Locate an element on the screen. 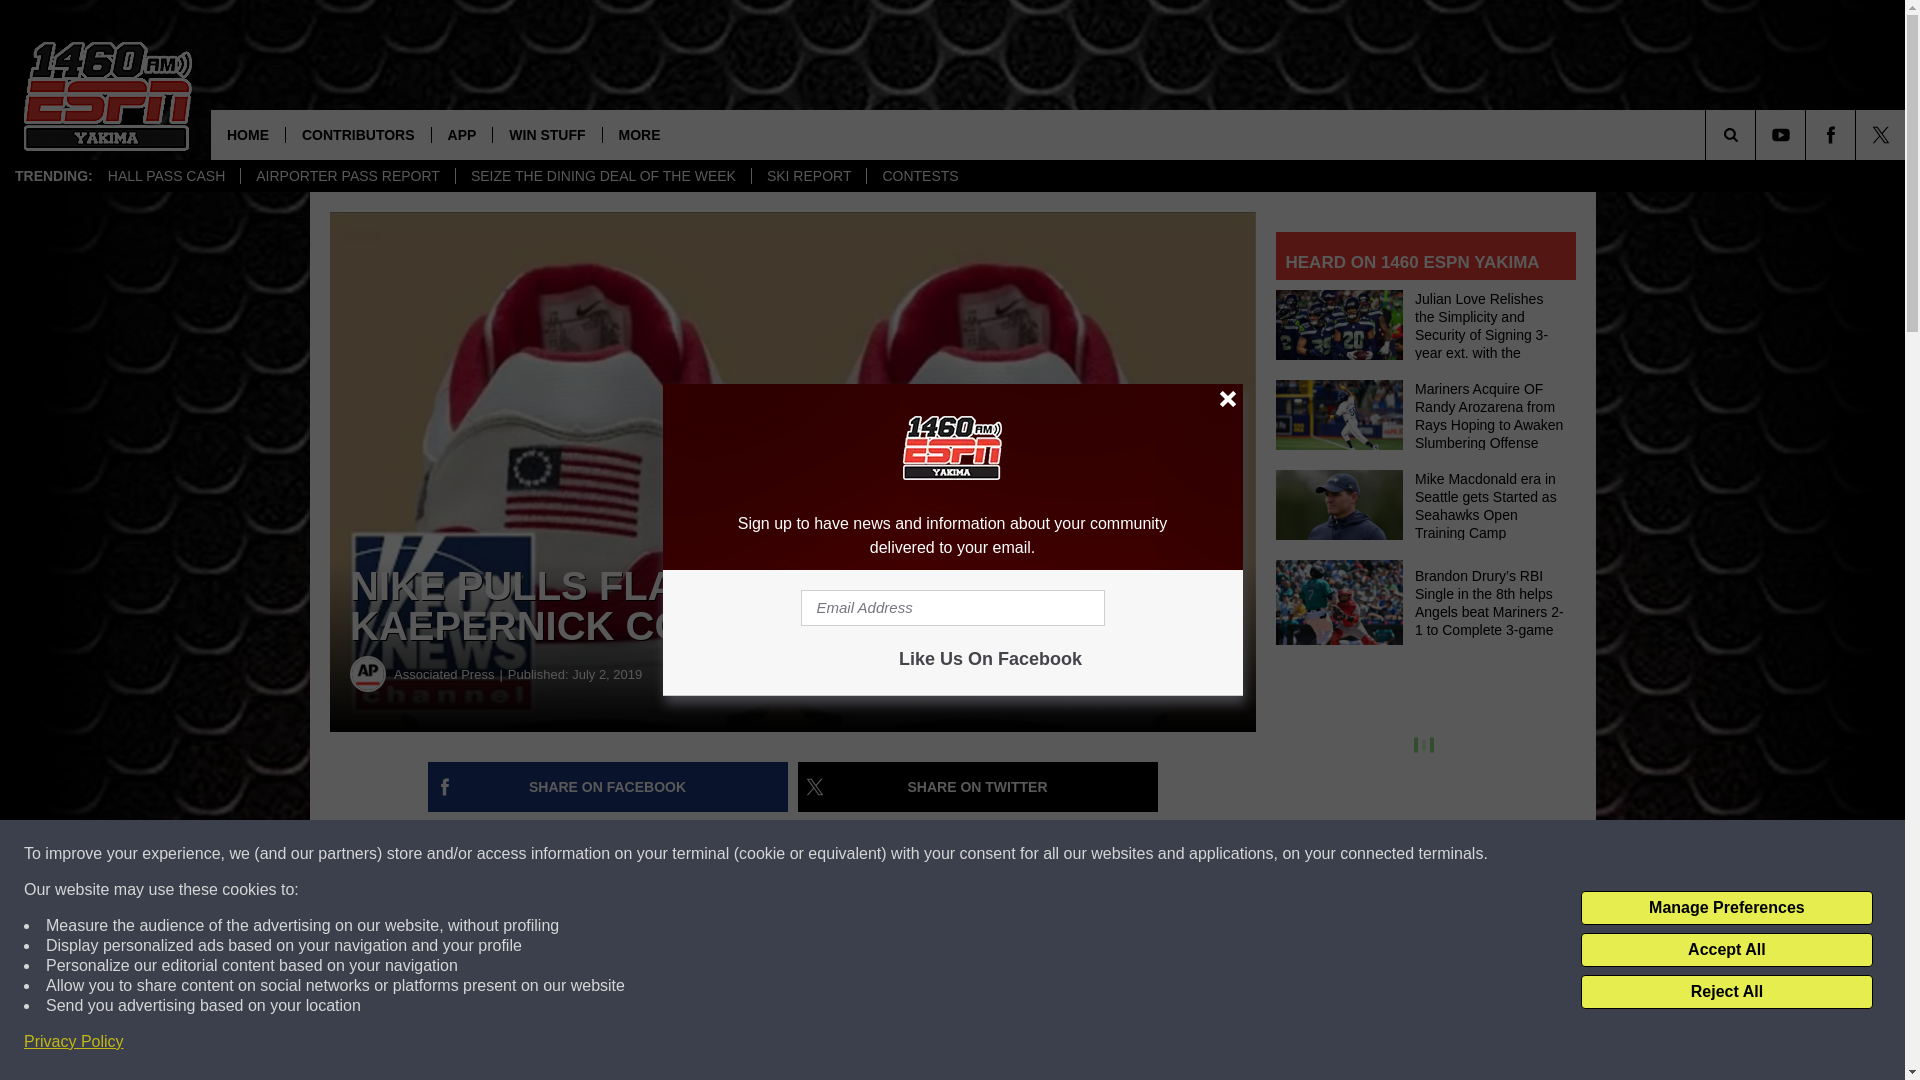  Email Address is located at coordinates (952, 608).